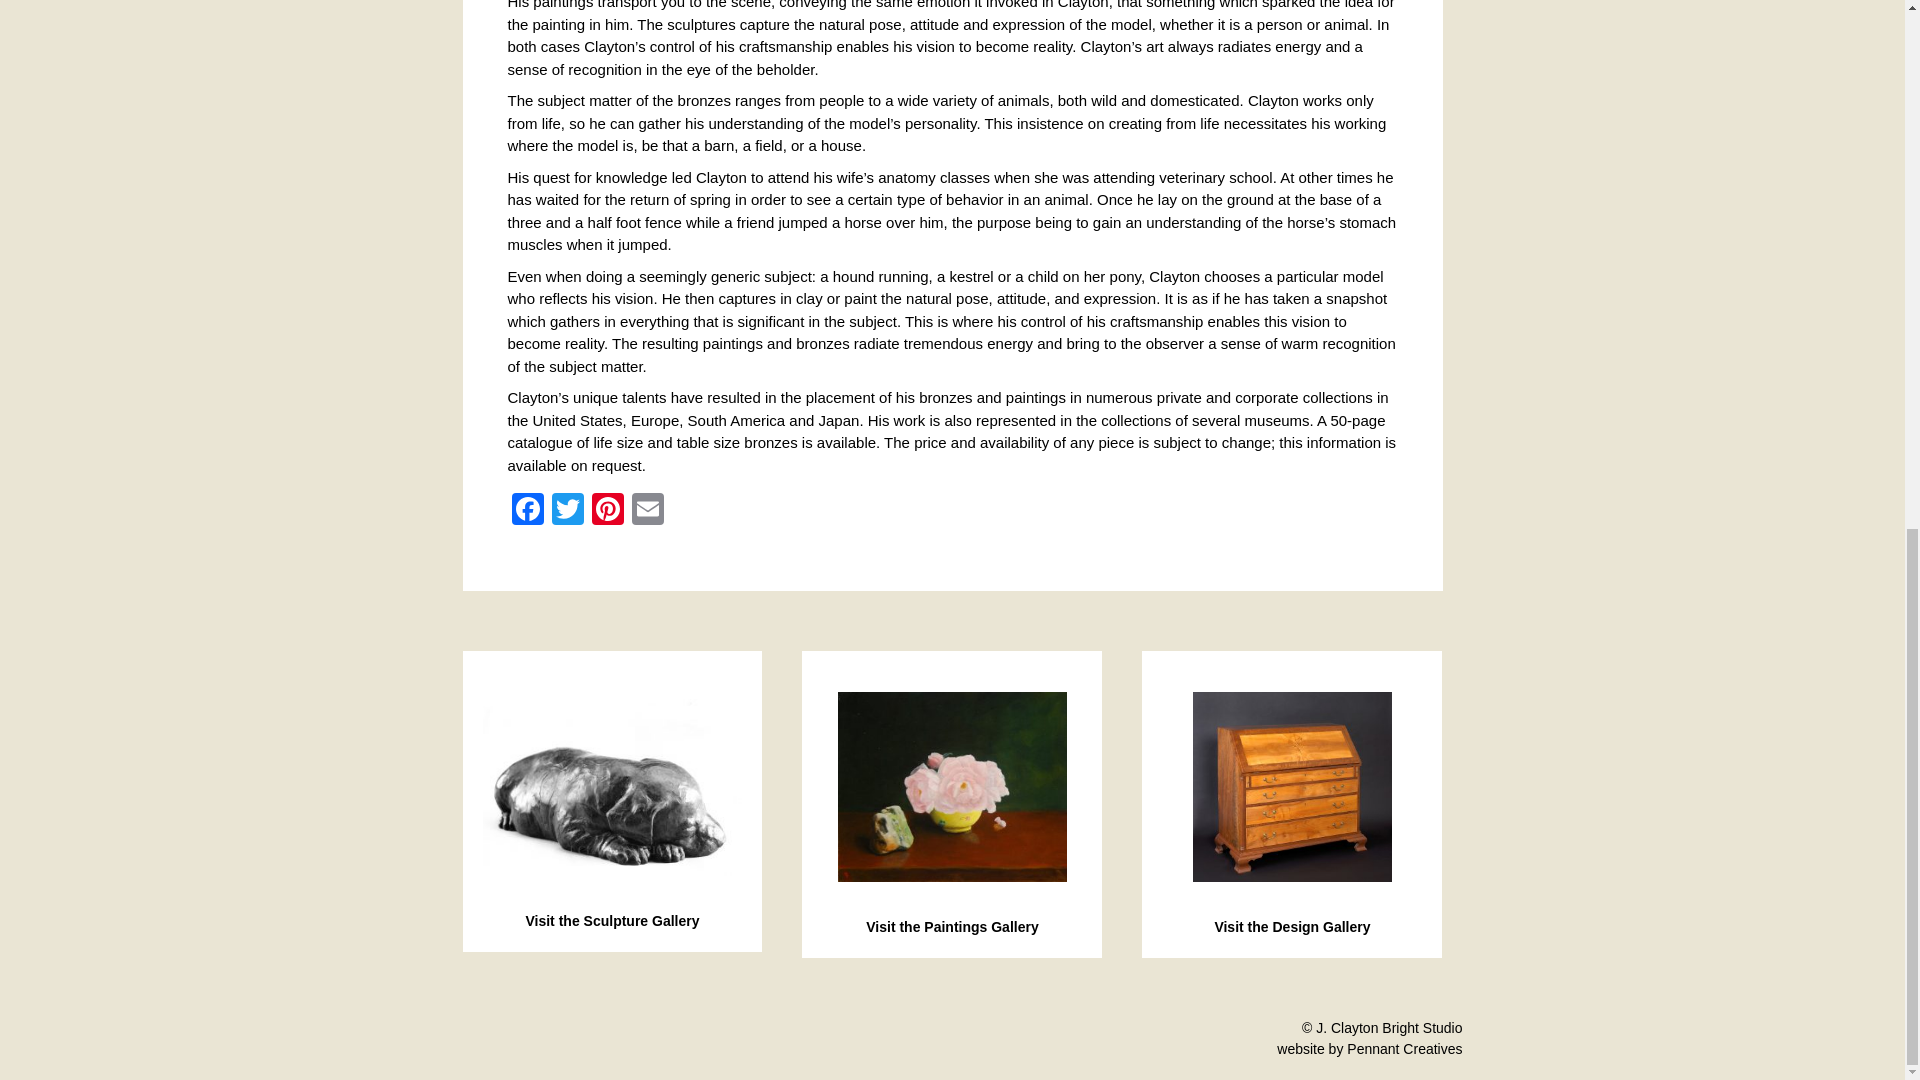 Image resolution: width=1920 pixels, height=1080 pixels. What do you see at coordinates (1404, 1049) in the screenshot?
I see `Pennant Creatives` at bounding box center [1404, 1049].